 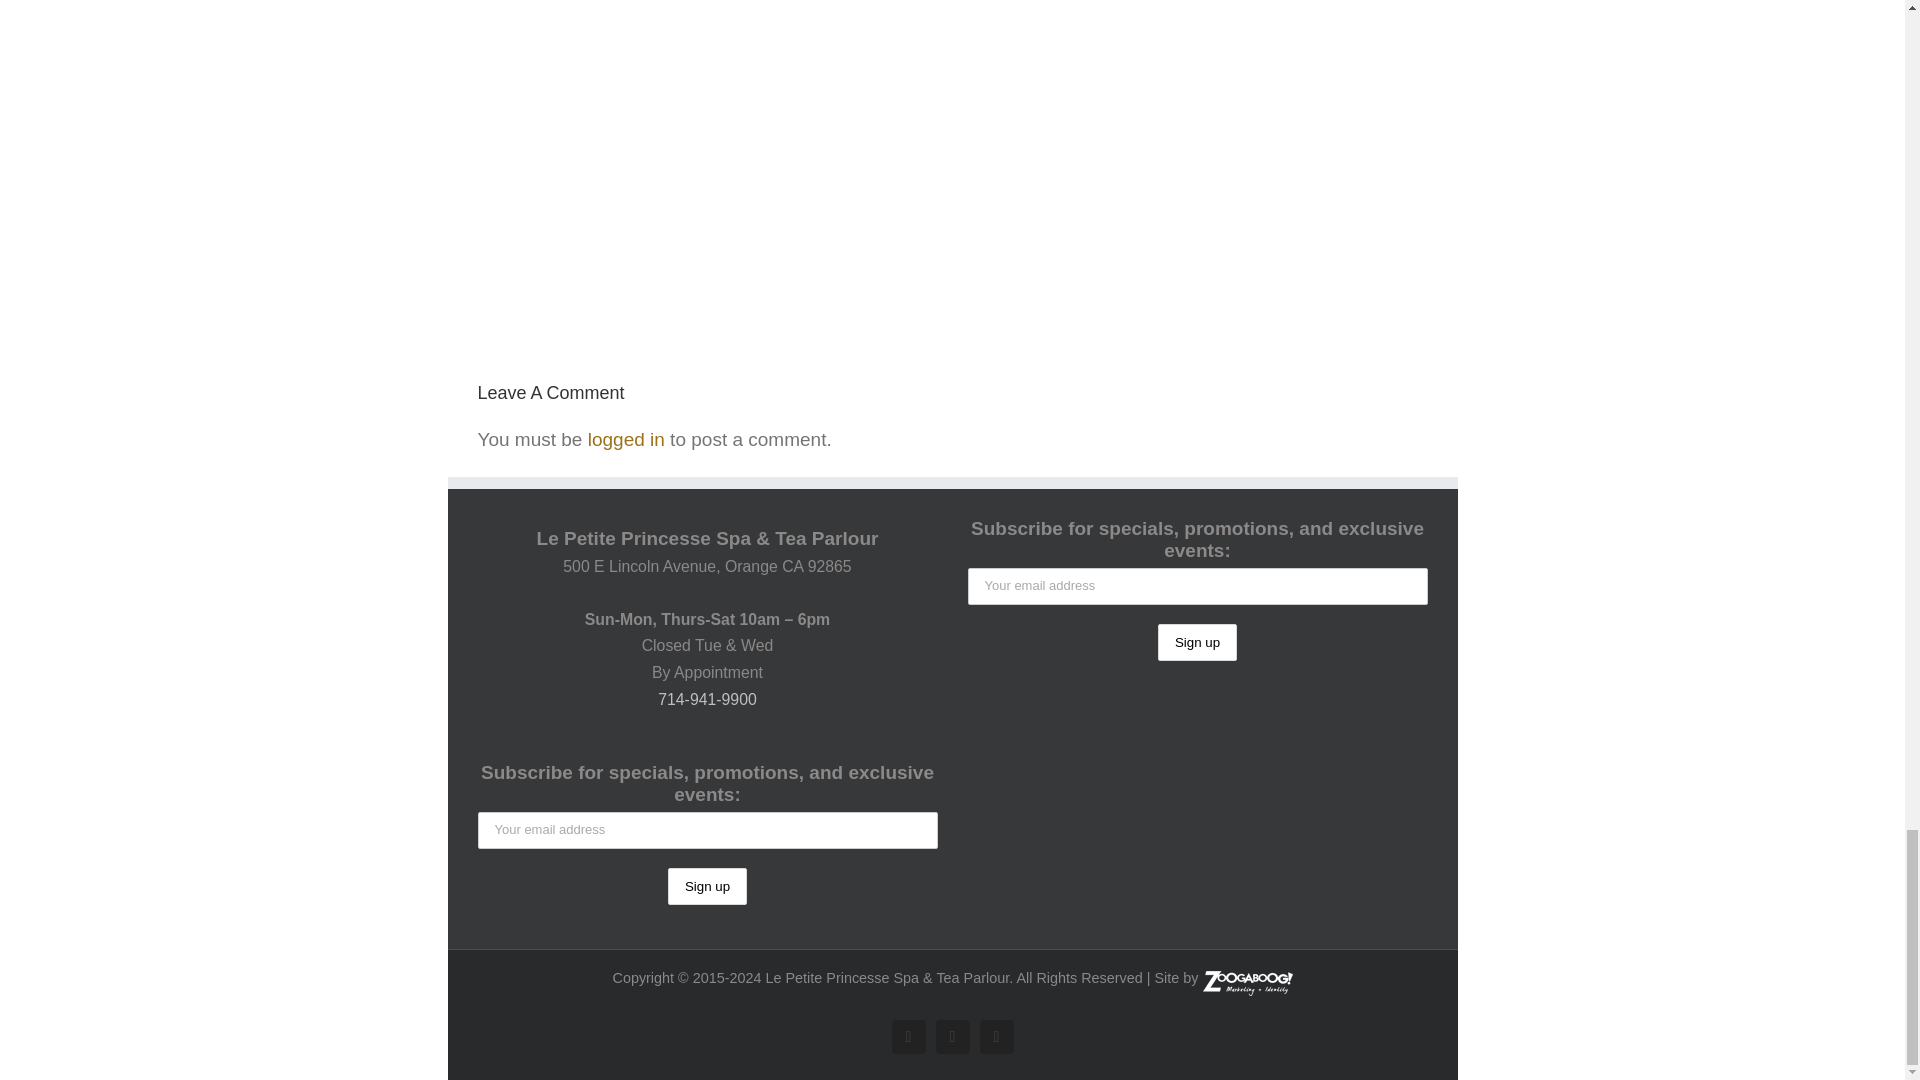 I want to click on Sign up, so click(x=707, y=886).